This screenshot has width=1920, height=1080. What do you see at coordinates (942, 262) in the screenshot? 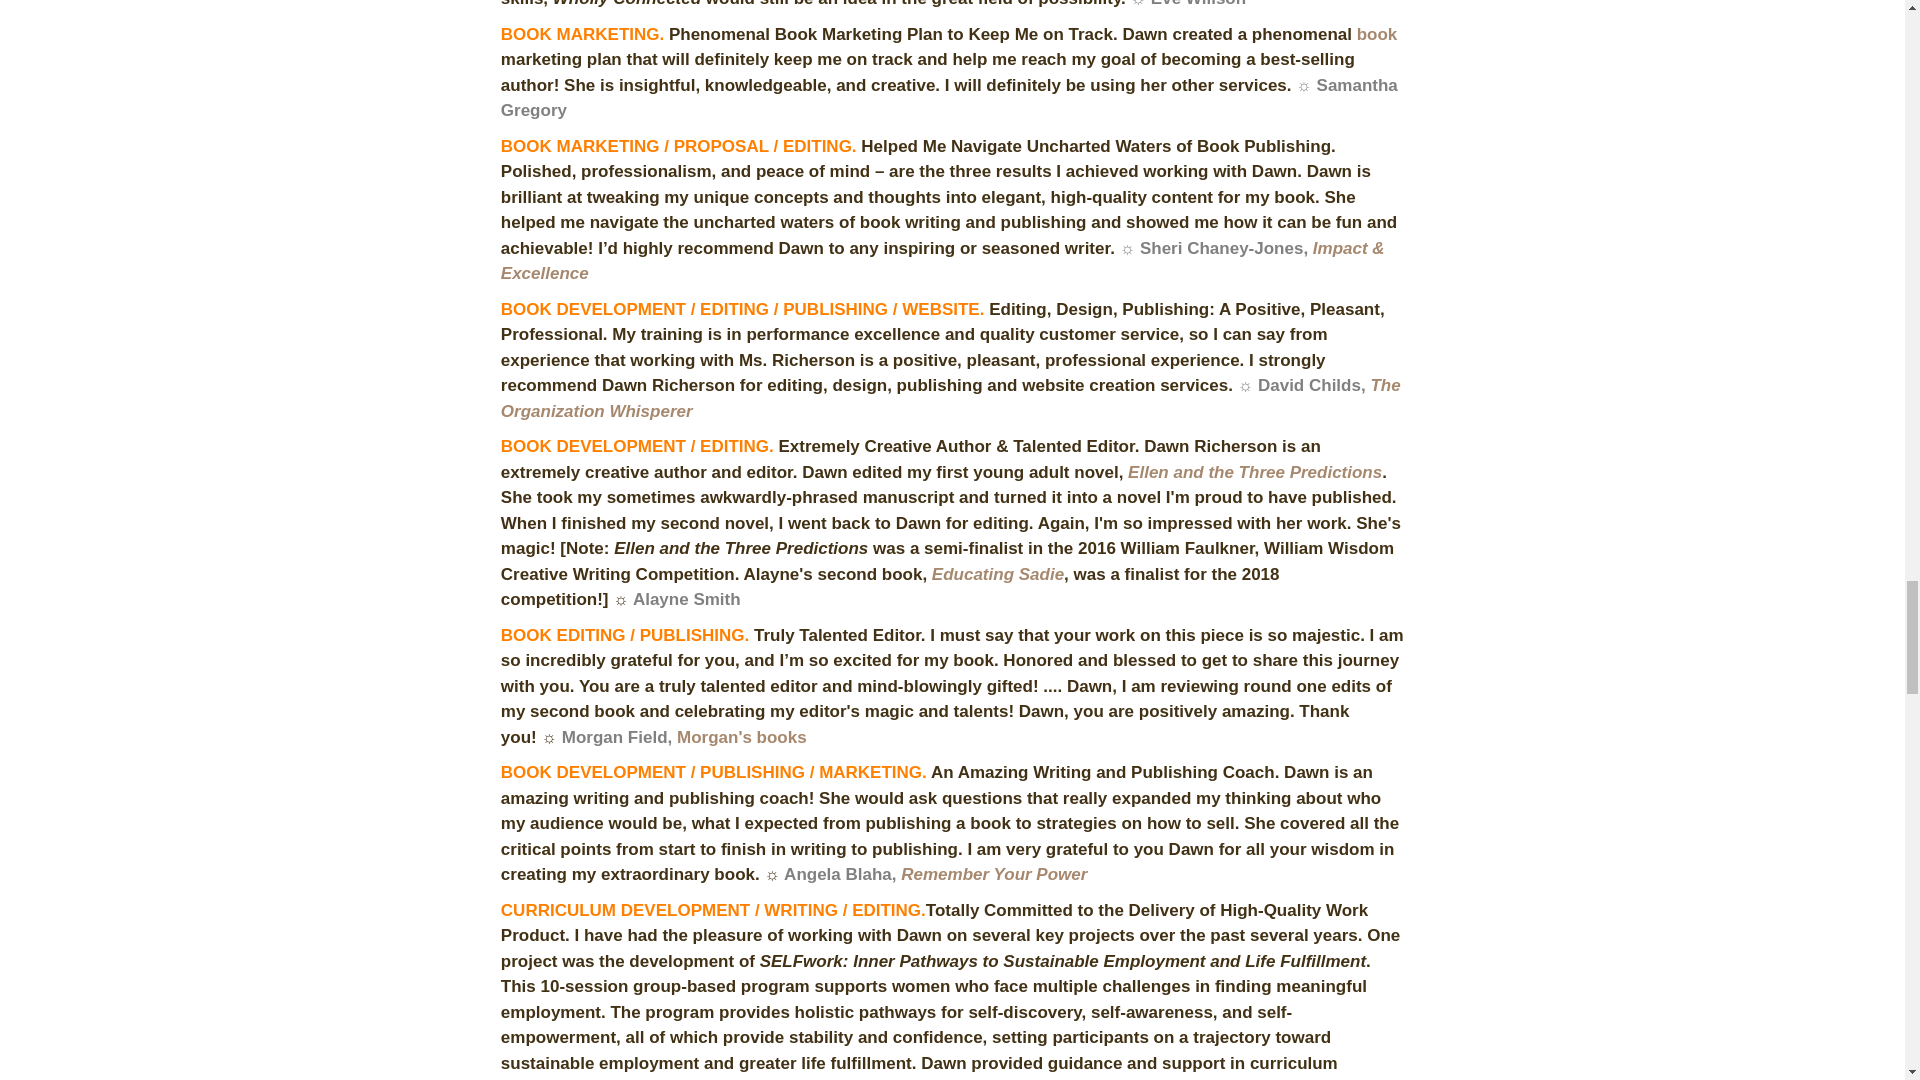
I see `Impact and Excellence` at bounding box center [942, 262].